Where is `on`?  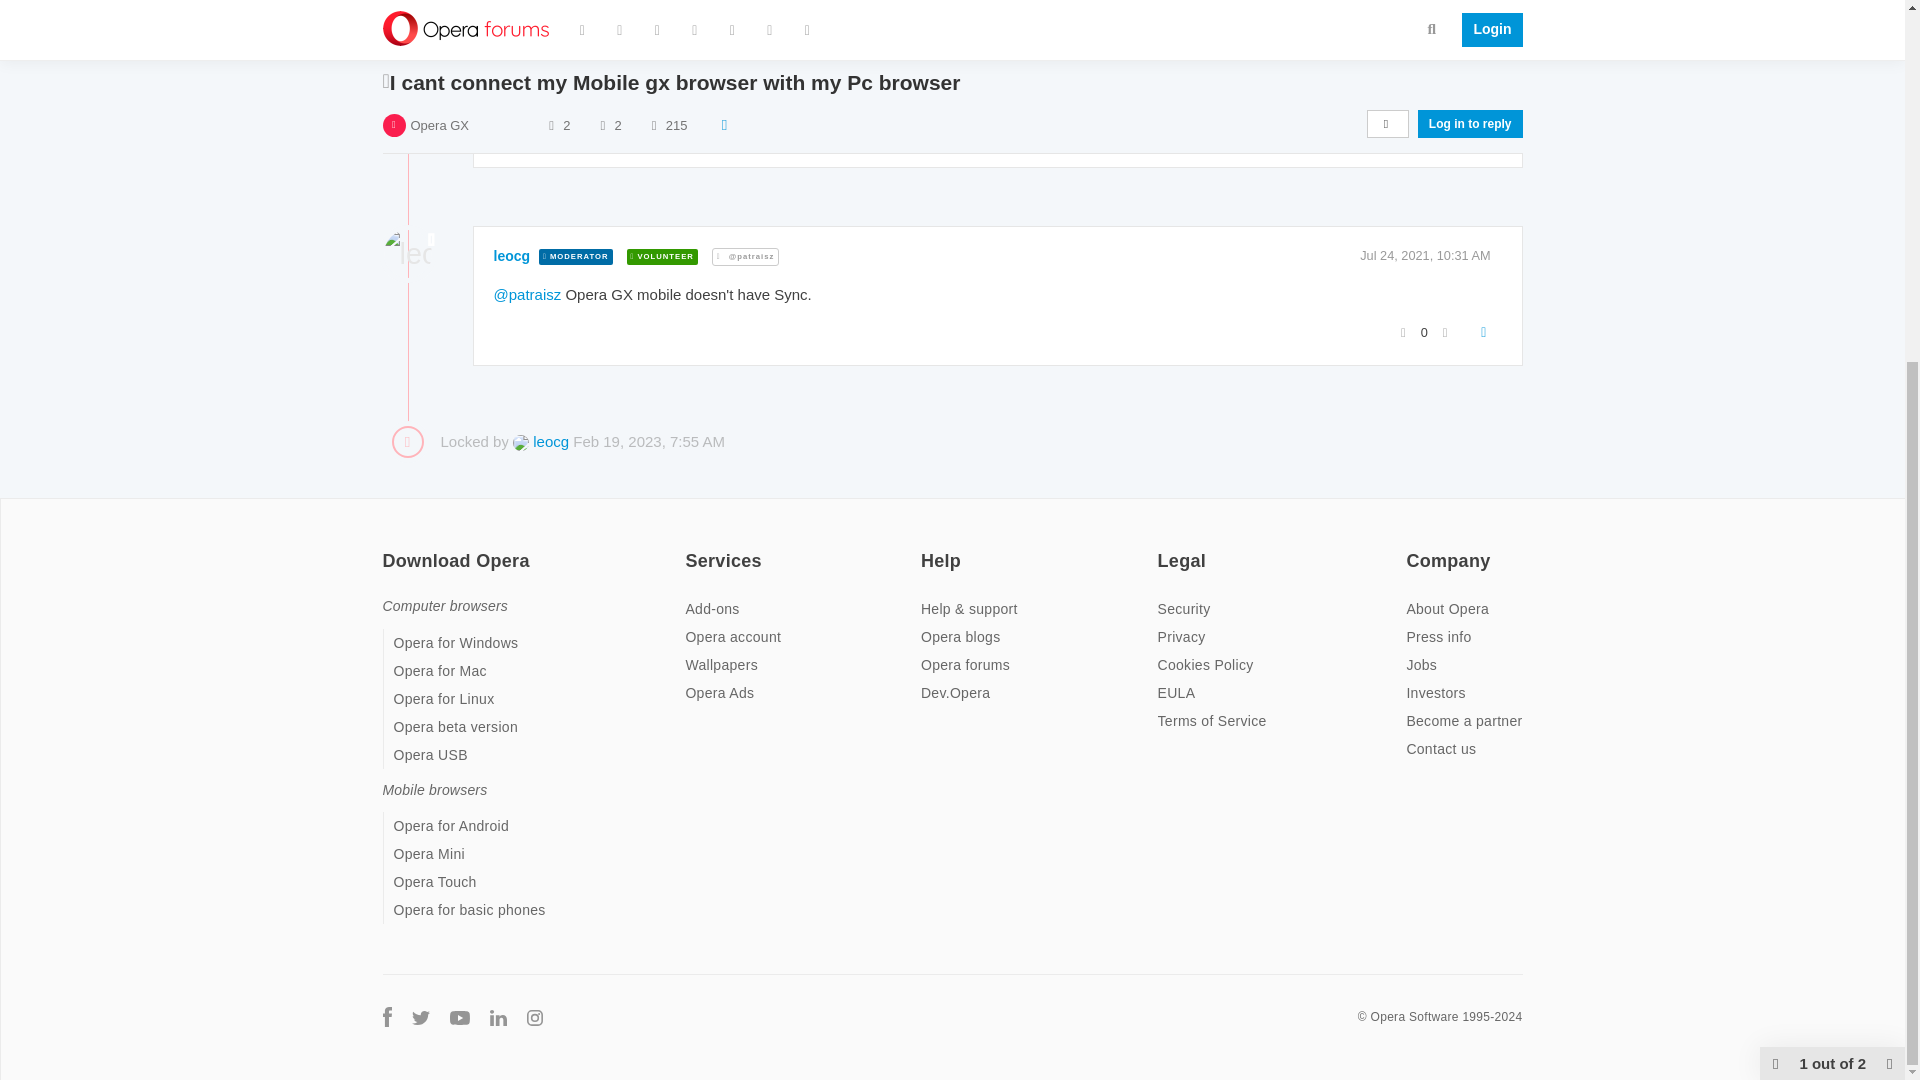
on is located at coordinates (388, 548).